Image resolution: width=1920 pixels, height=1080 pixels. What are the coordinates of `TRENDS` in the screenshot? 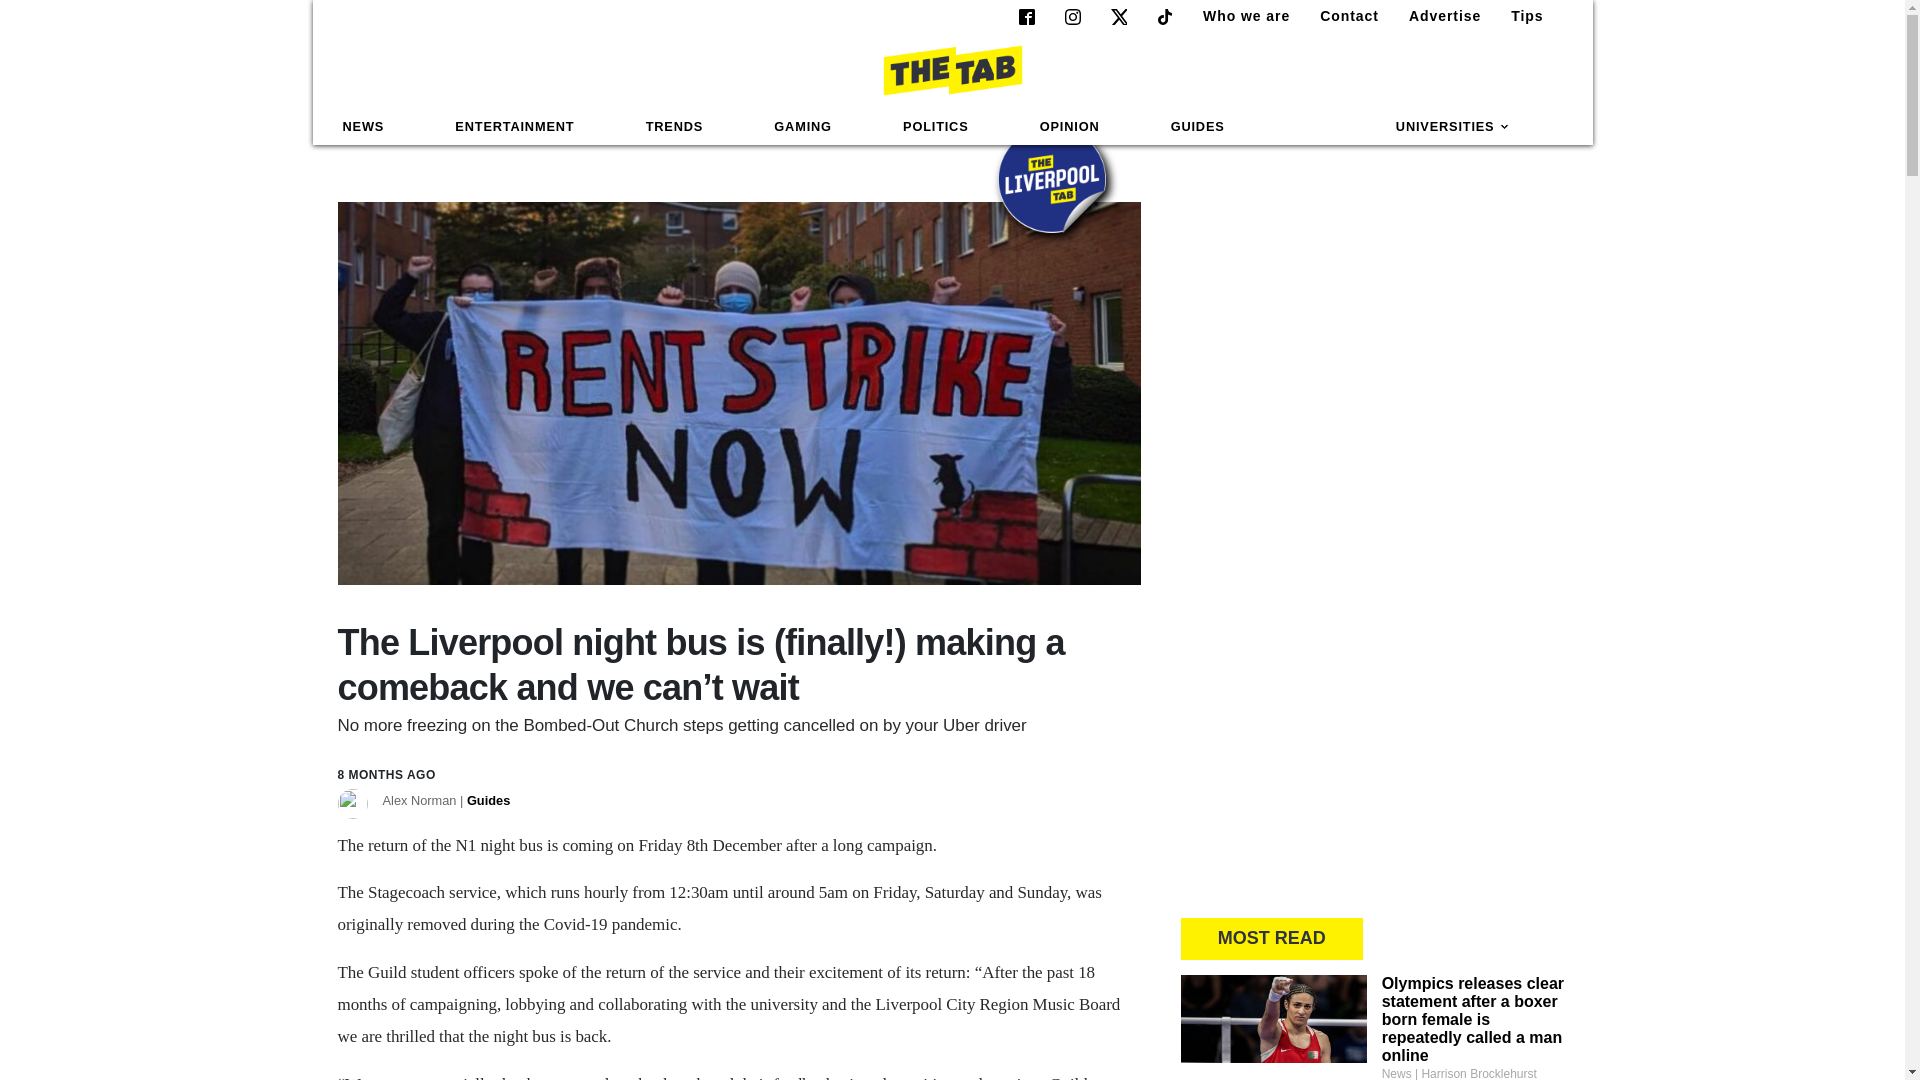 It's located at (674, 127).